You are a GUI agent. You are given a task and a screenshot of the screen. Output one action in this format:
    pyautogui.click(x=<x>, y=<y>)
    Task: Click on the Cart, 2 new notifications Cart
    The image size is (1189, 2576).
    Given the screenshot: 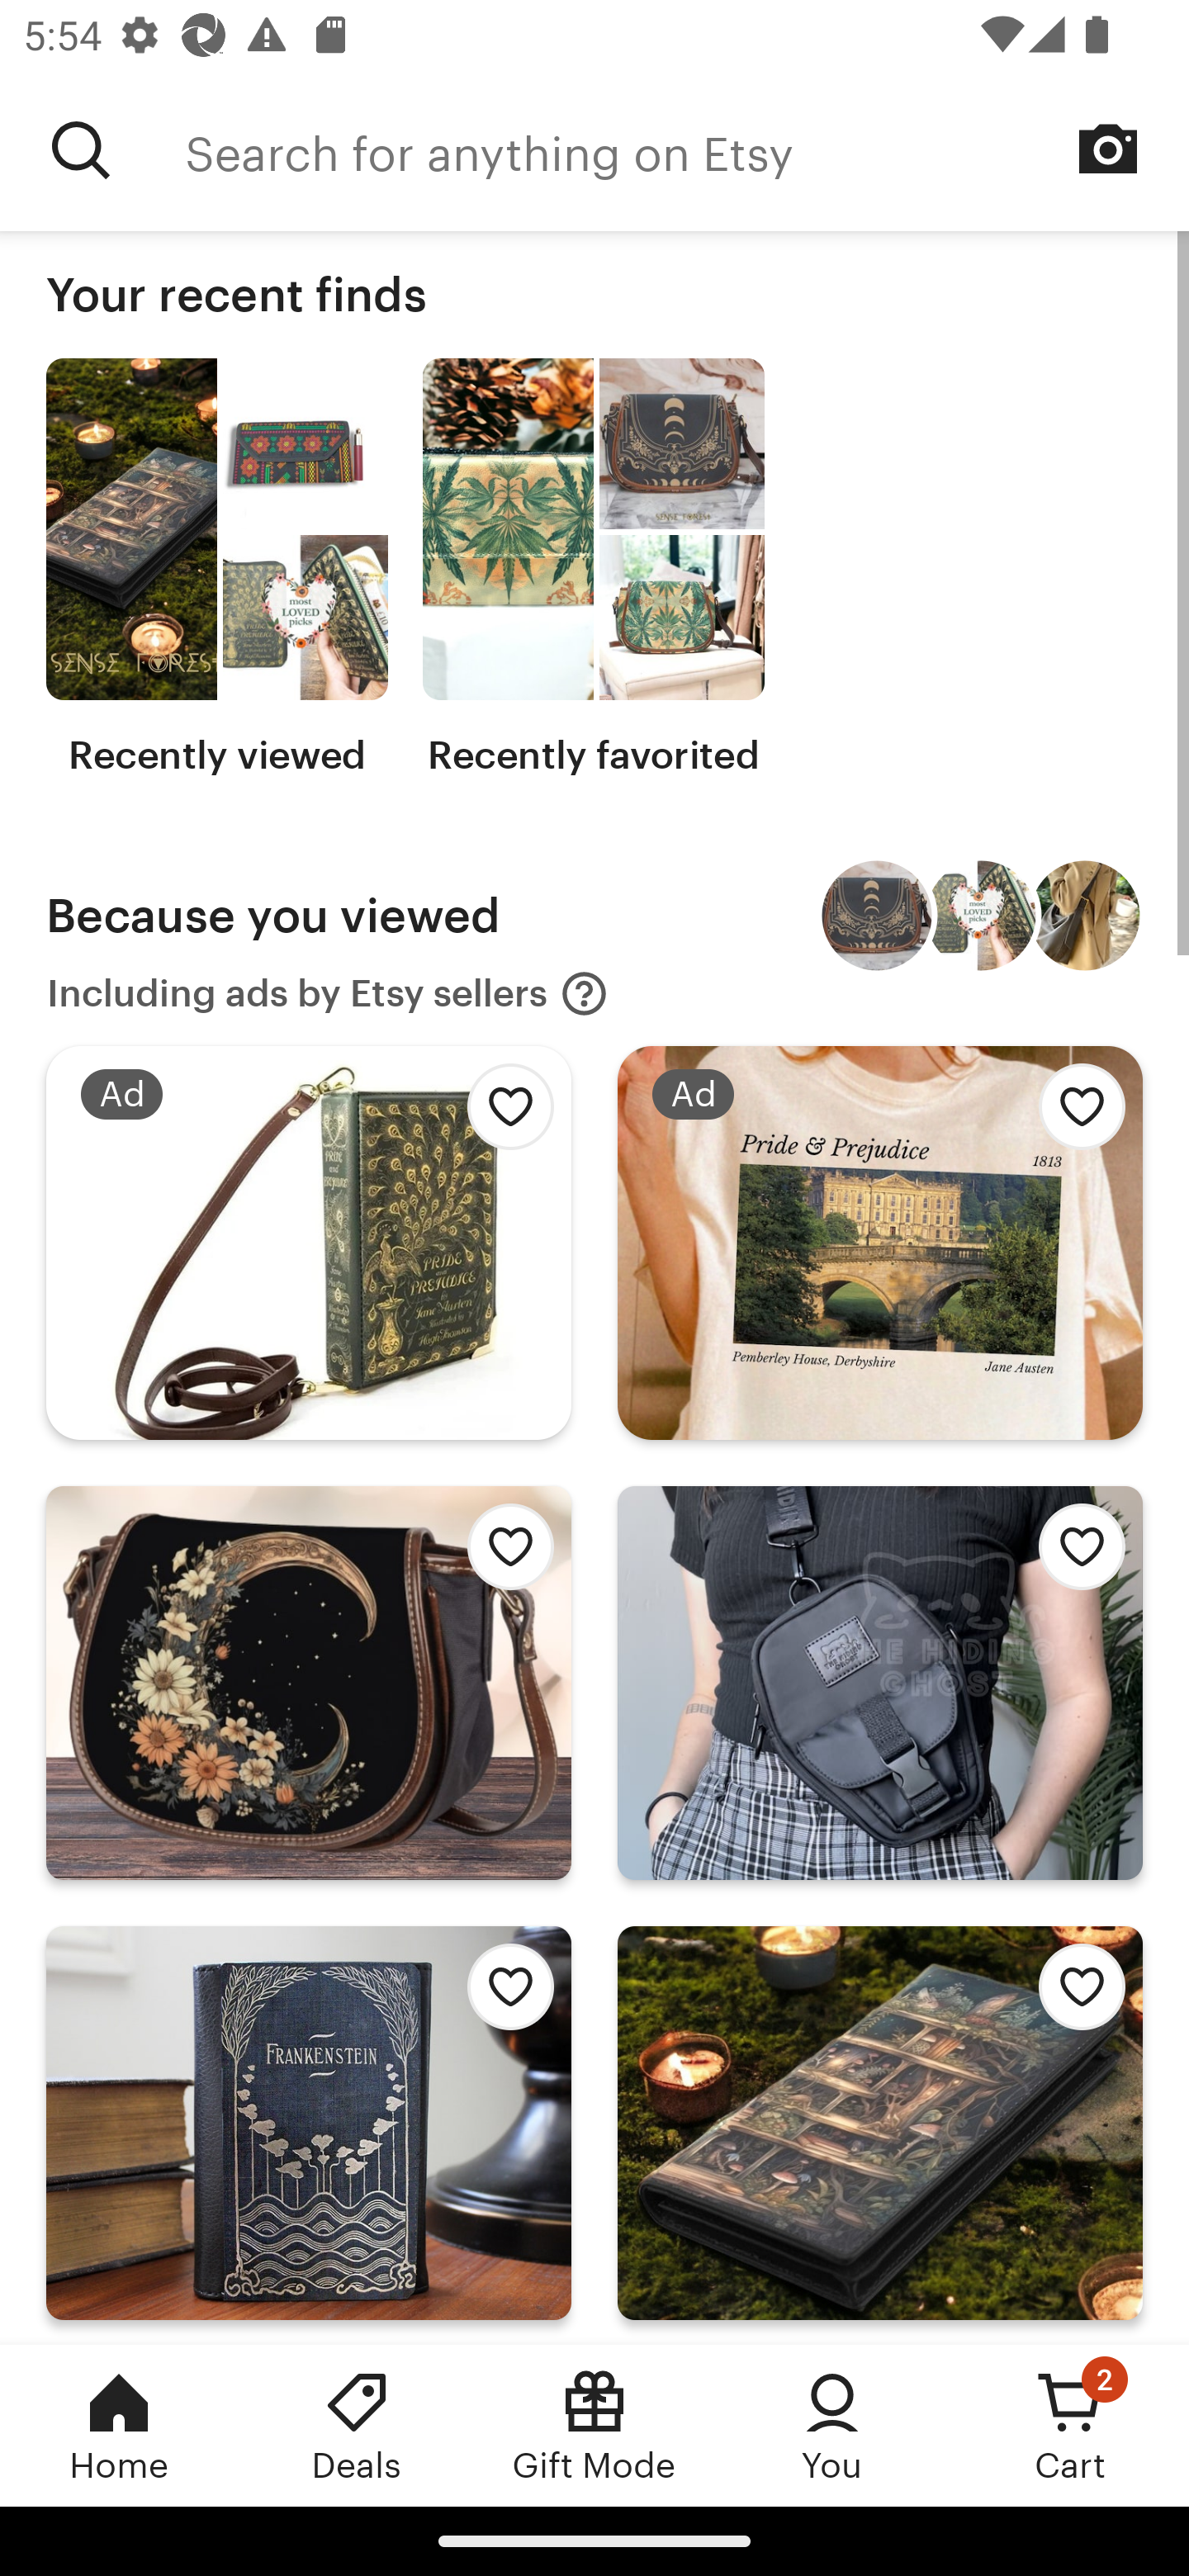 What is the action you would take?
    pyautogui.click(x=1070, y=2425)
    